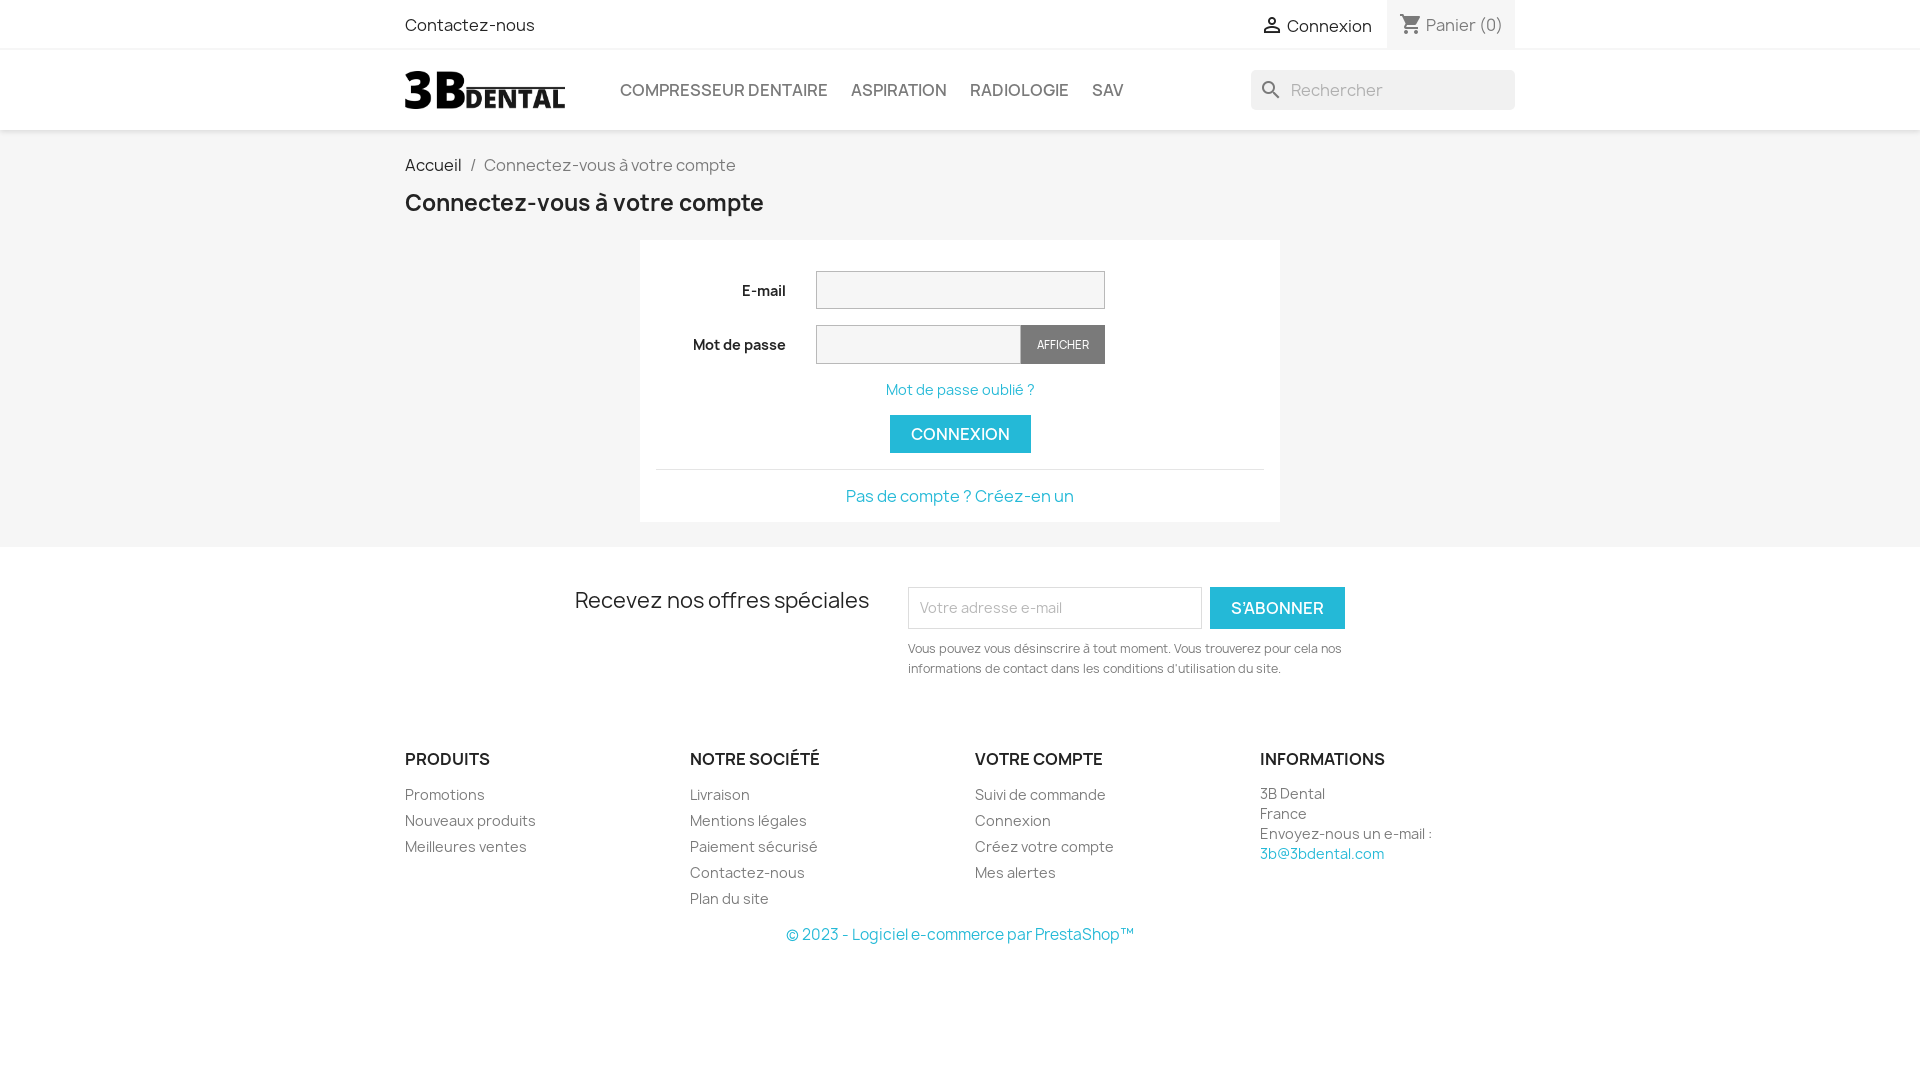 Image resolution: width=1920 pixels, height=1080 pixels. Describe the element at coordinates (1039, 758) in the screenshot. I see `VOTRE COMPTE` at that location.